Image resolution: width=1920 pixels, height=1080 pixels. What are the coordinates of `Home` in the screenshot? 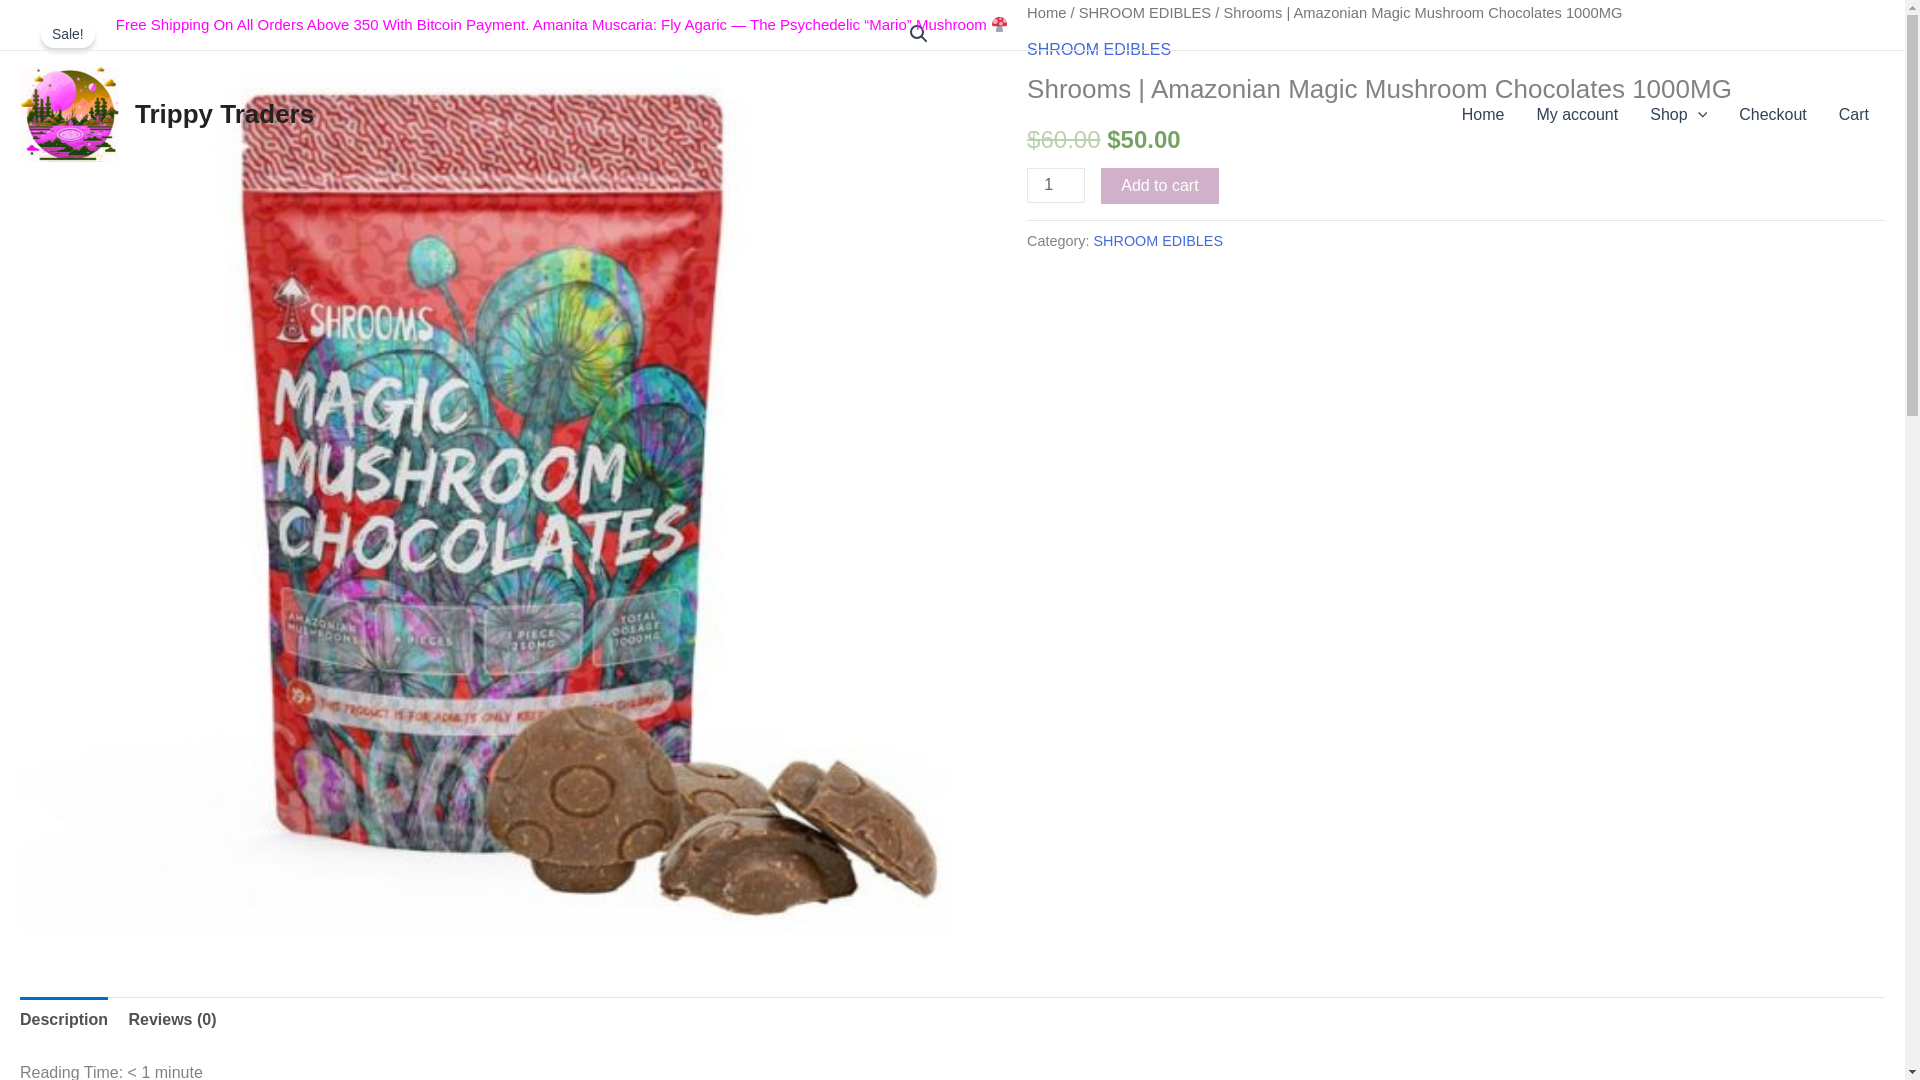 It's located at (1046, 12).